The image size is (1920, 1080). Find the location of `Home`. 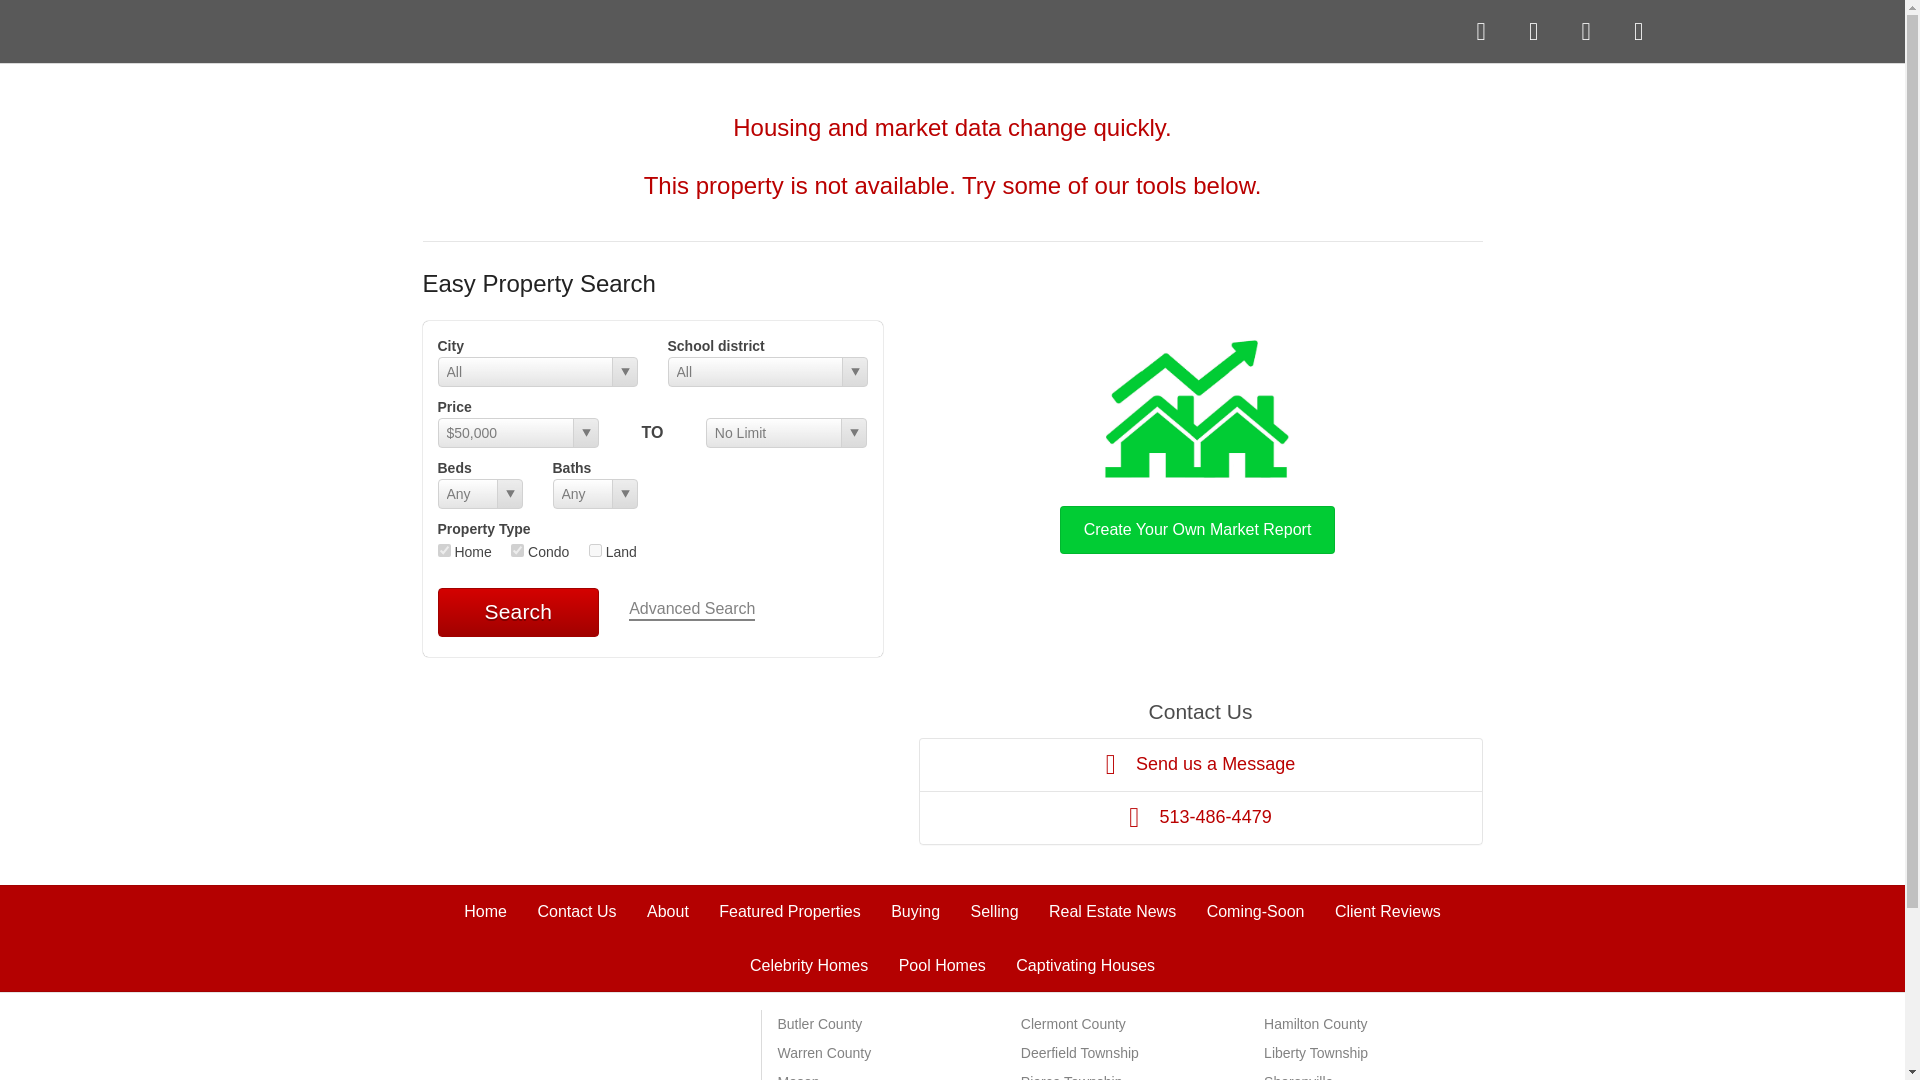

Home is located at coordinates (485, 911).